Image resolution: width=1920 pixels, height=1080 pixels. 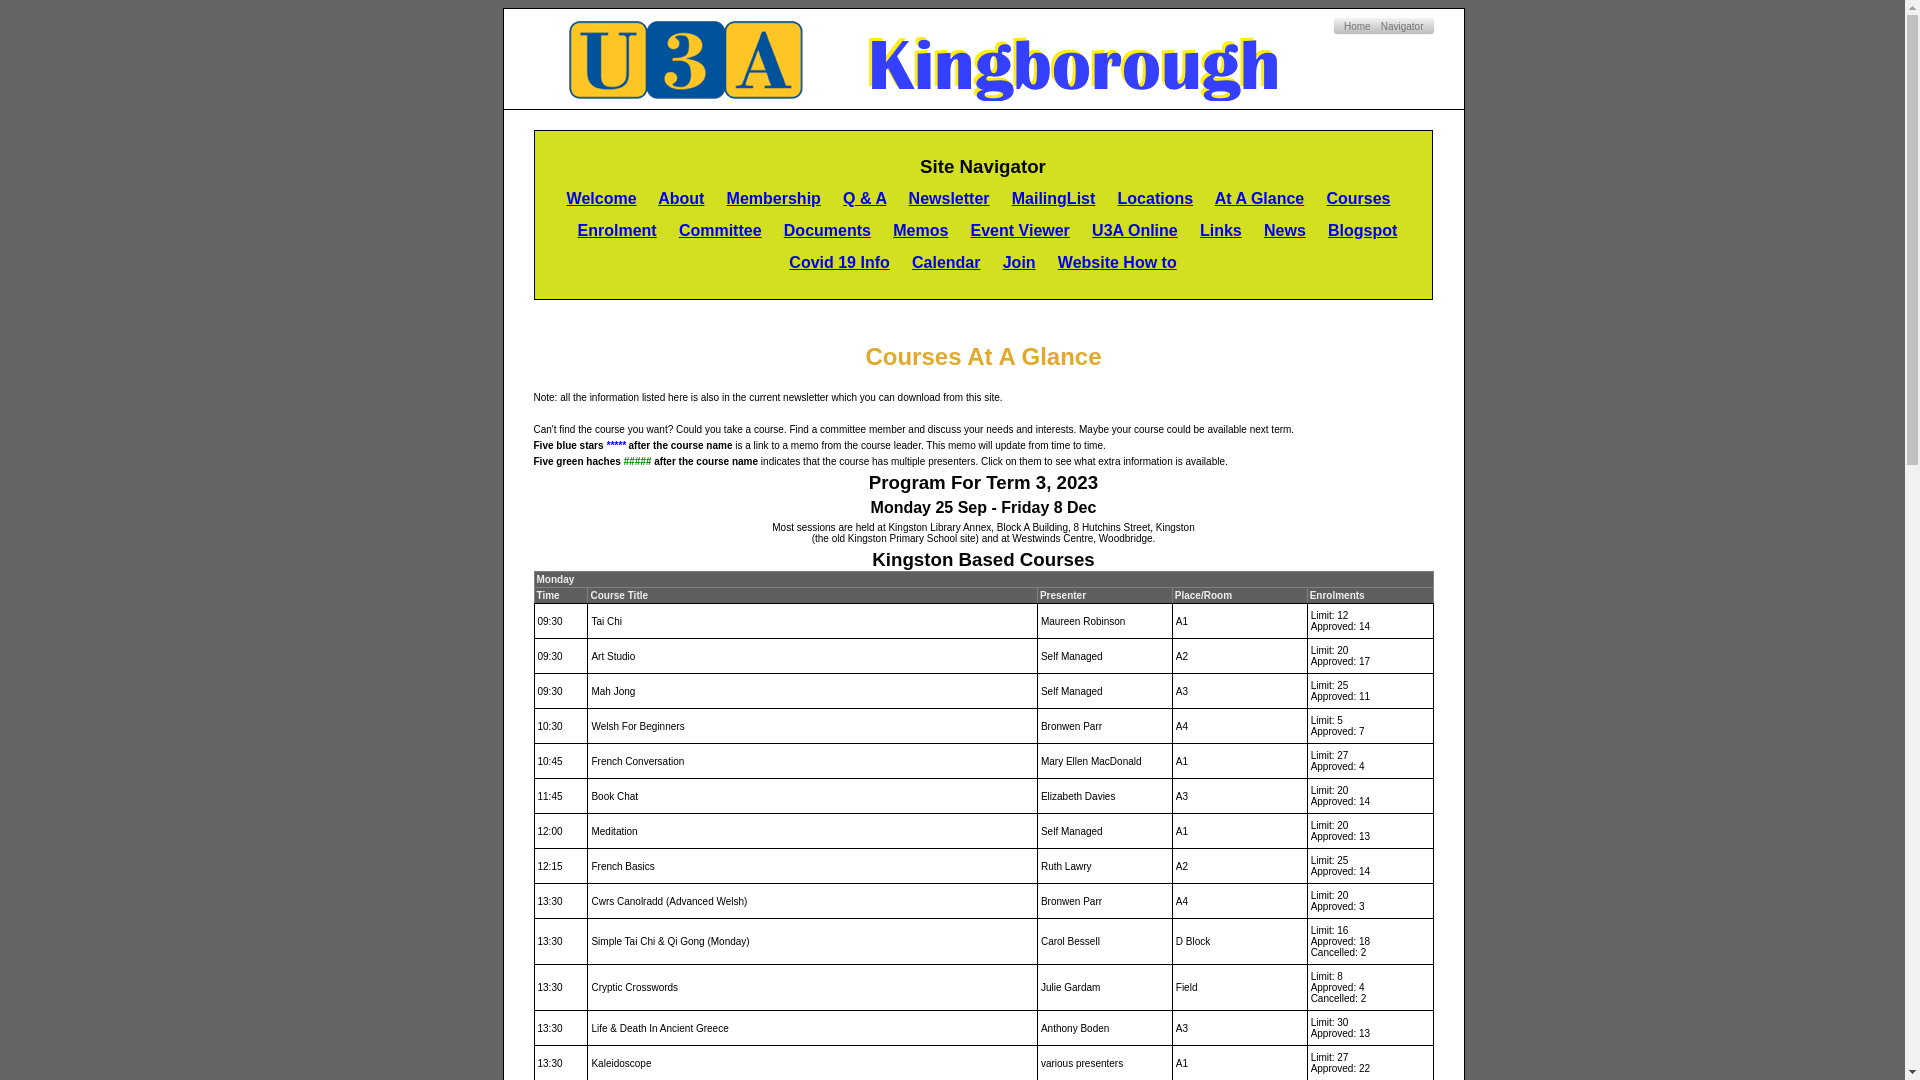 I want to click on Calendar, so click(x=946, y=262).